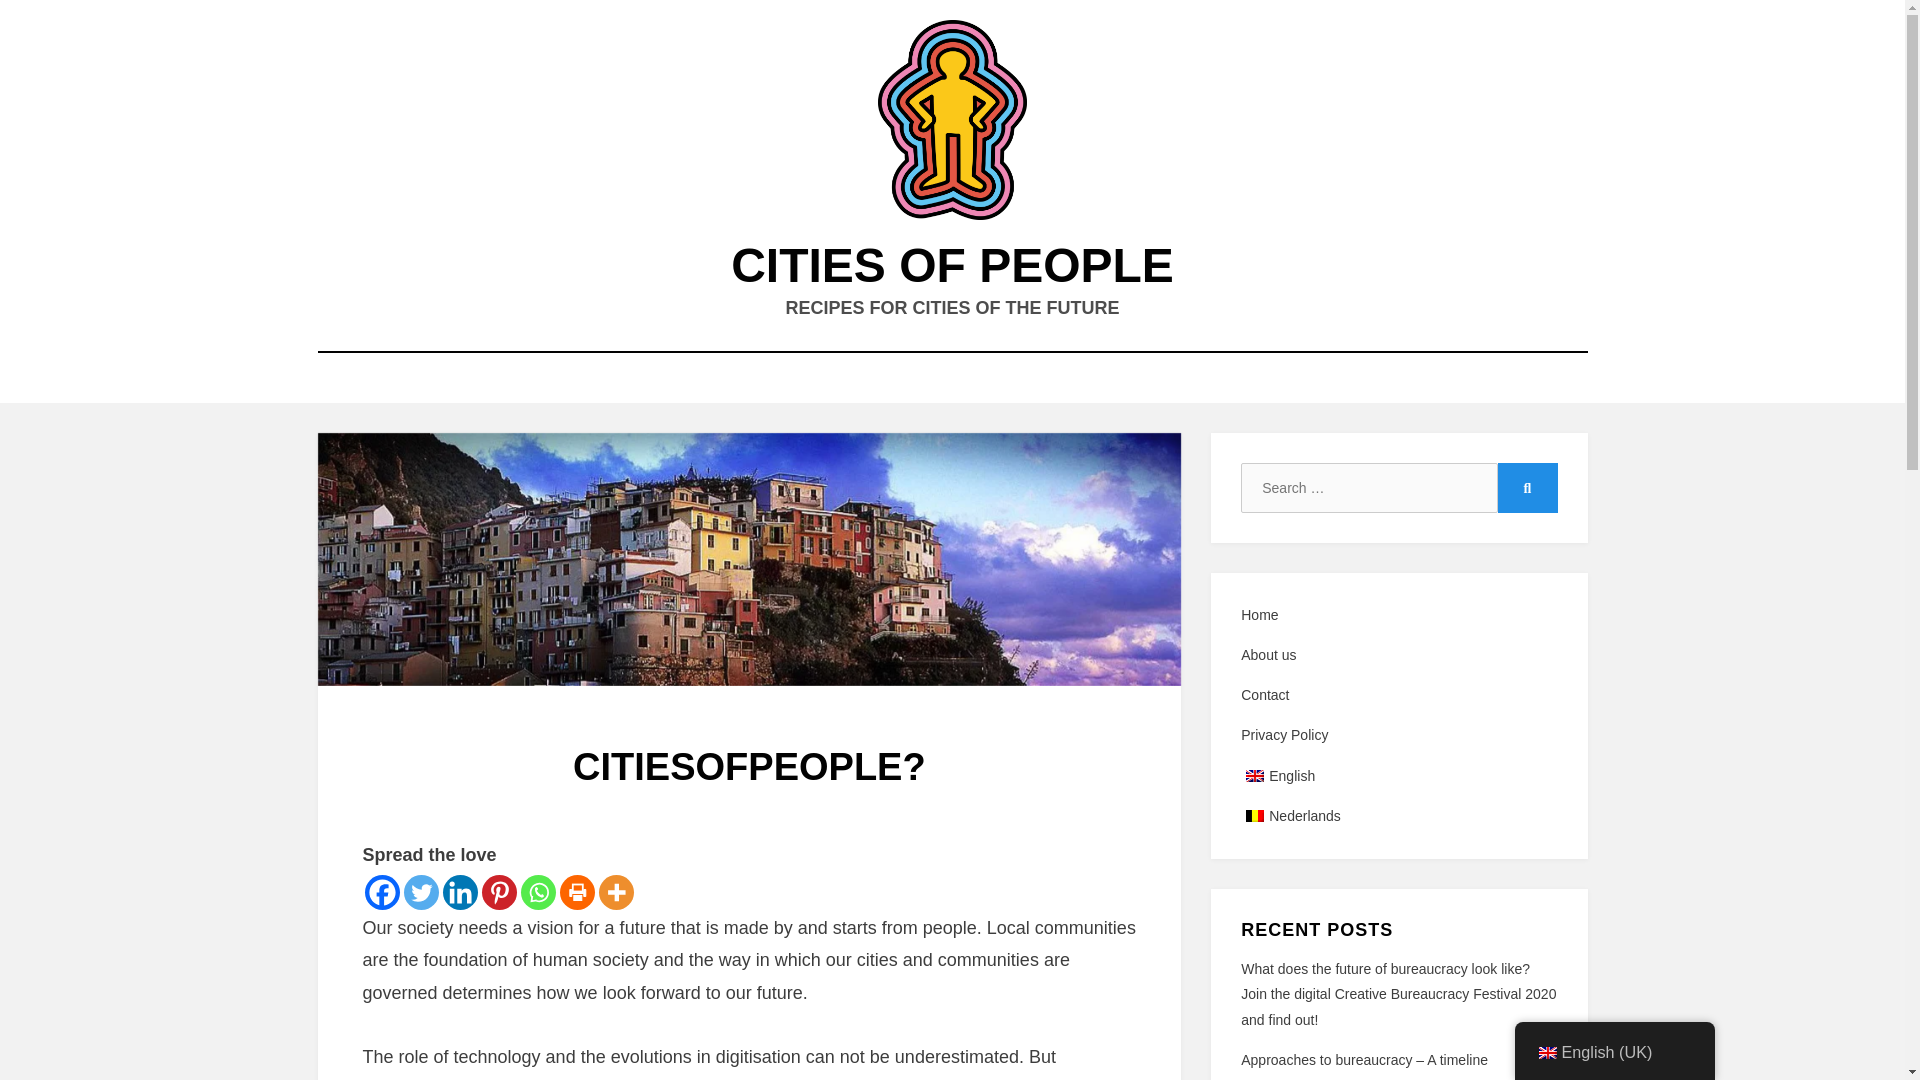 Image resolution: width=1920 pixels, height=1080 pixels. I want to click on English, so click(1398, 776).